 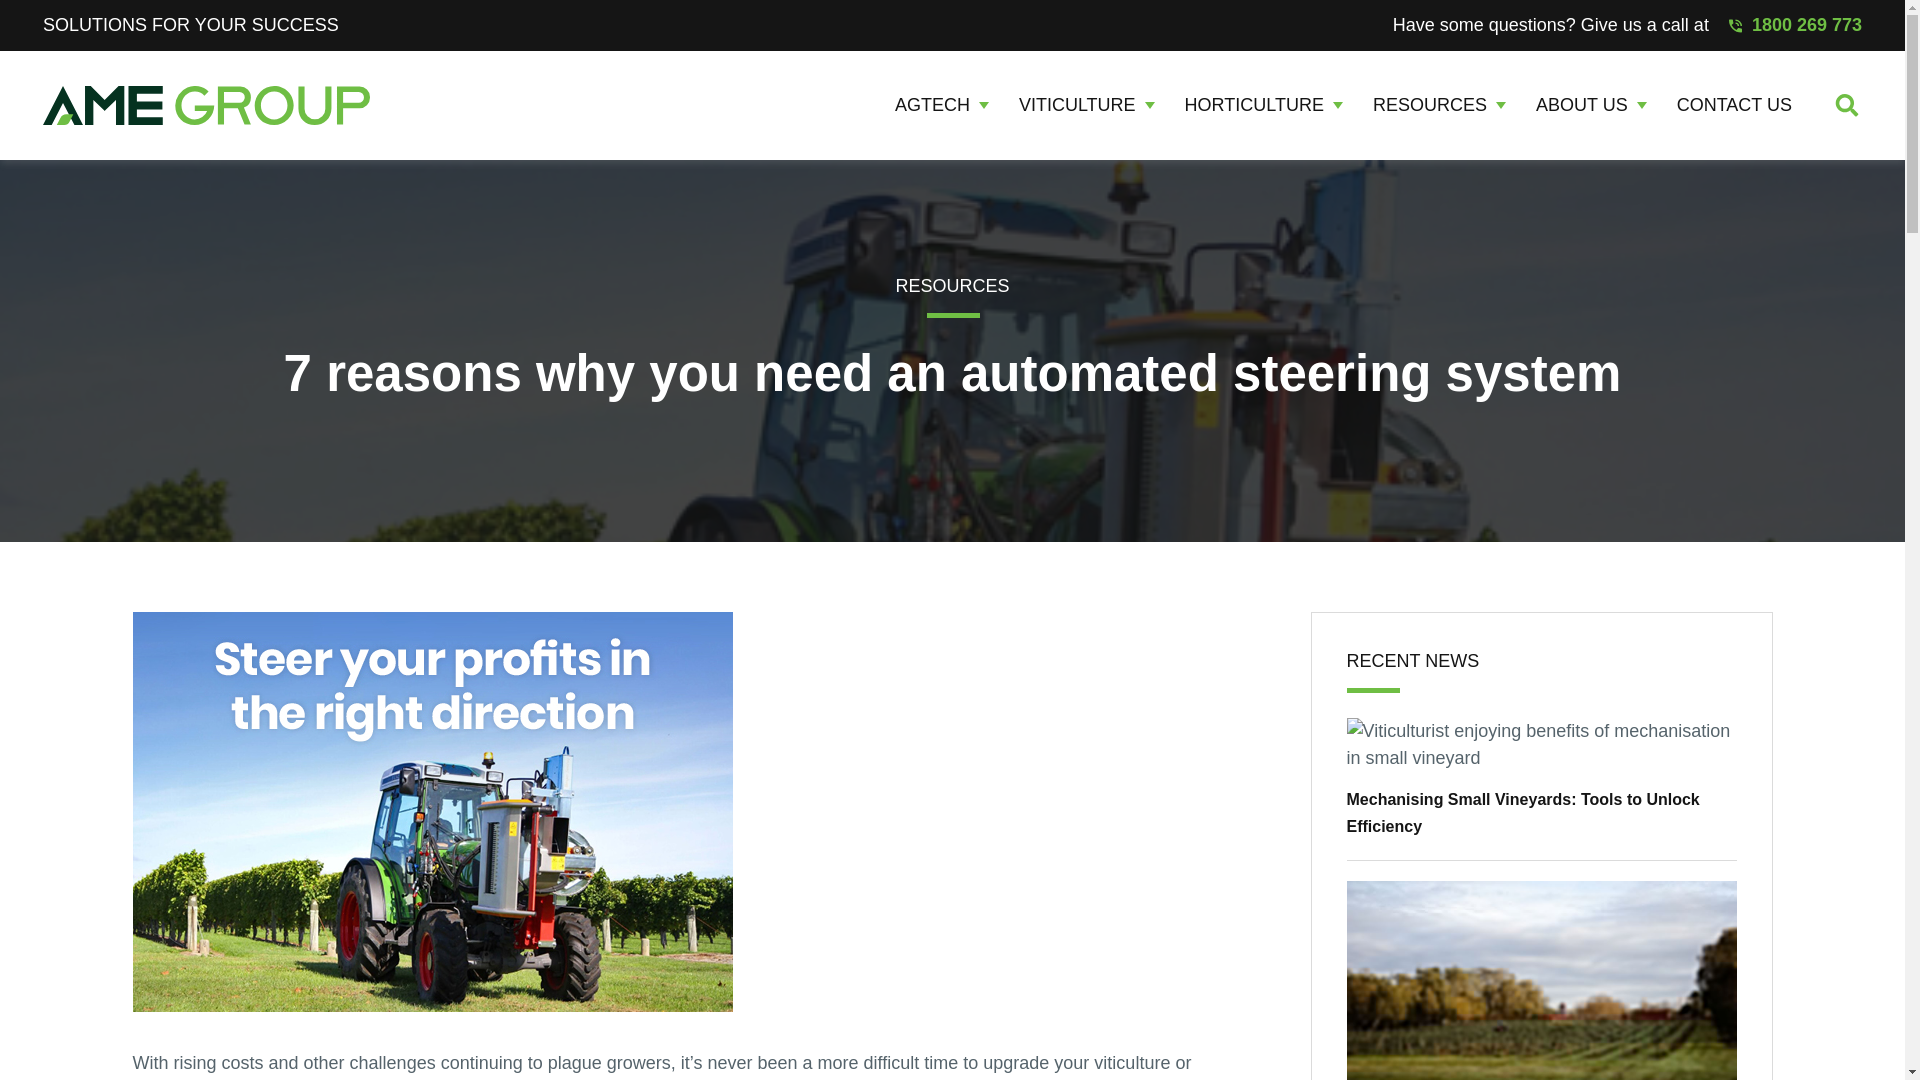 What do you see at coordinates (1438, 104) in the screenshot?
I see `RESOURCES` at bounding box center [1438, 104].